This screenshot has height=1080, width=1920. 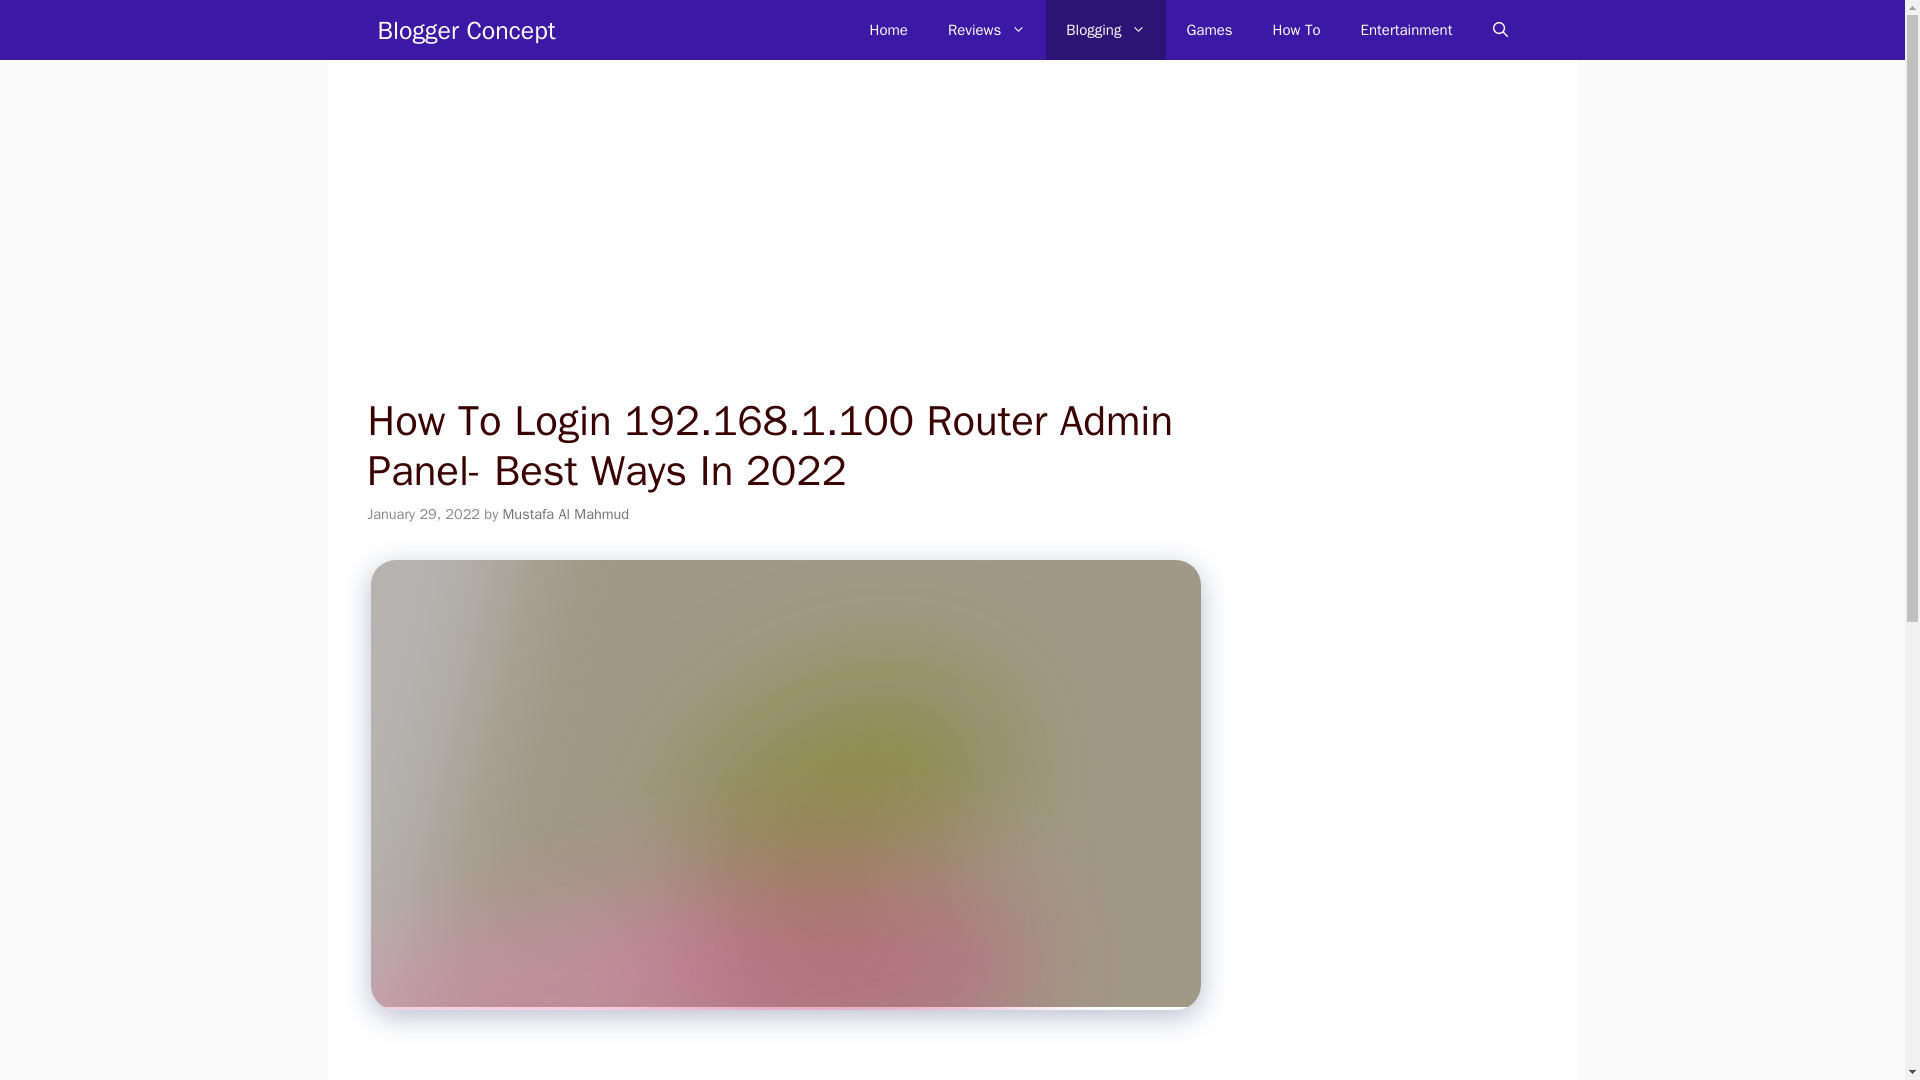 I want to click on Advertisement, so click(x=774, y=1062).